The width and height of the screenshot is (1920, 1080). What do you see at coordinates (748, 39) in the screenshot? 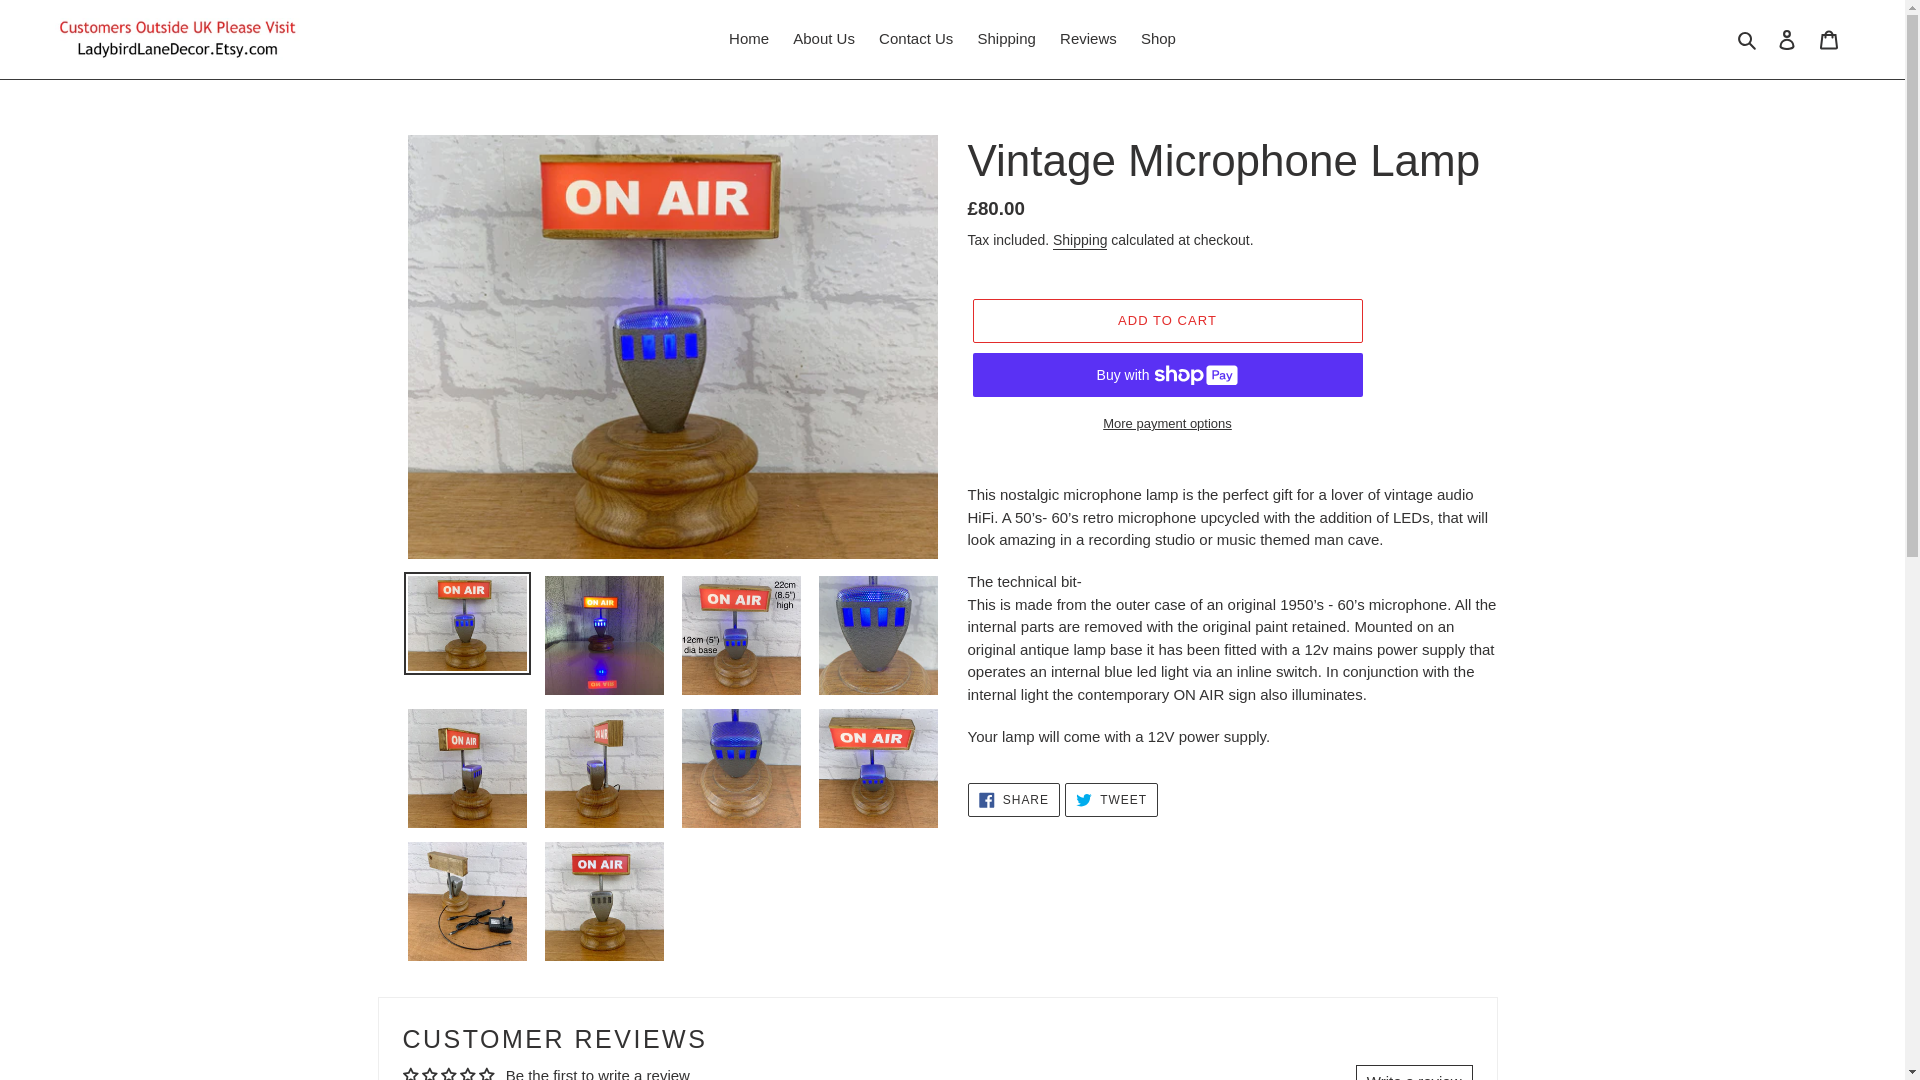
I see `Home` at bounding box center [748, 39].